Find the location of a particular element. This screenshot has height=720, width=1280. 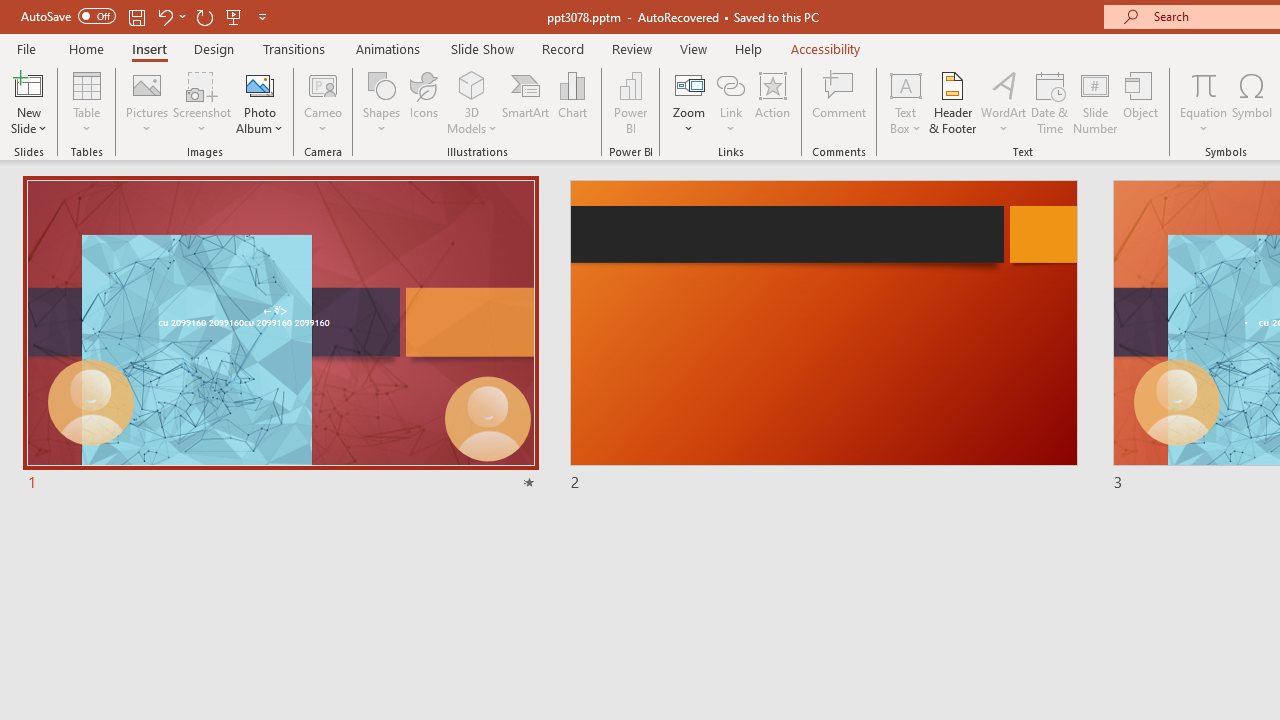

Pictures is located at coordinates (148, 102).